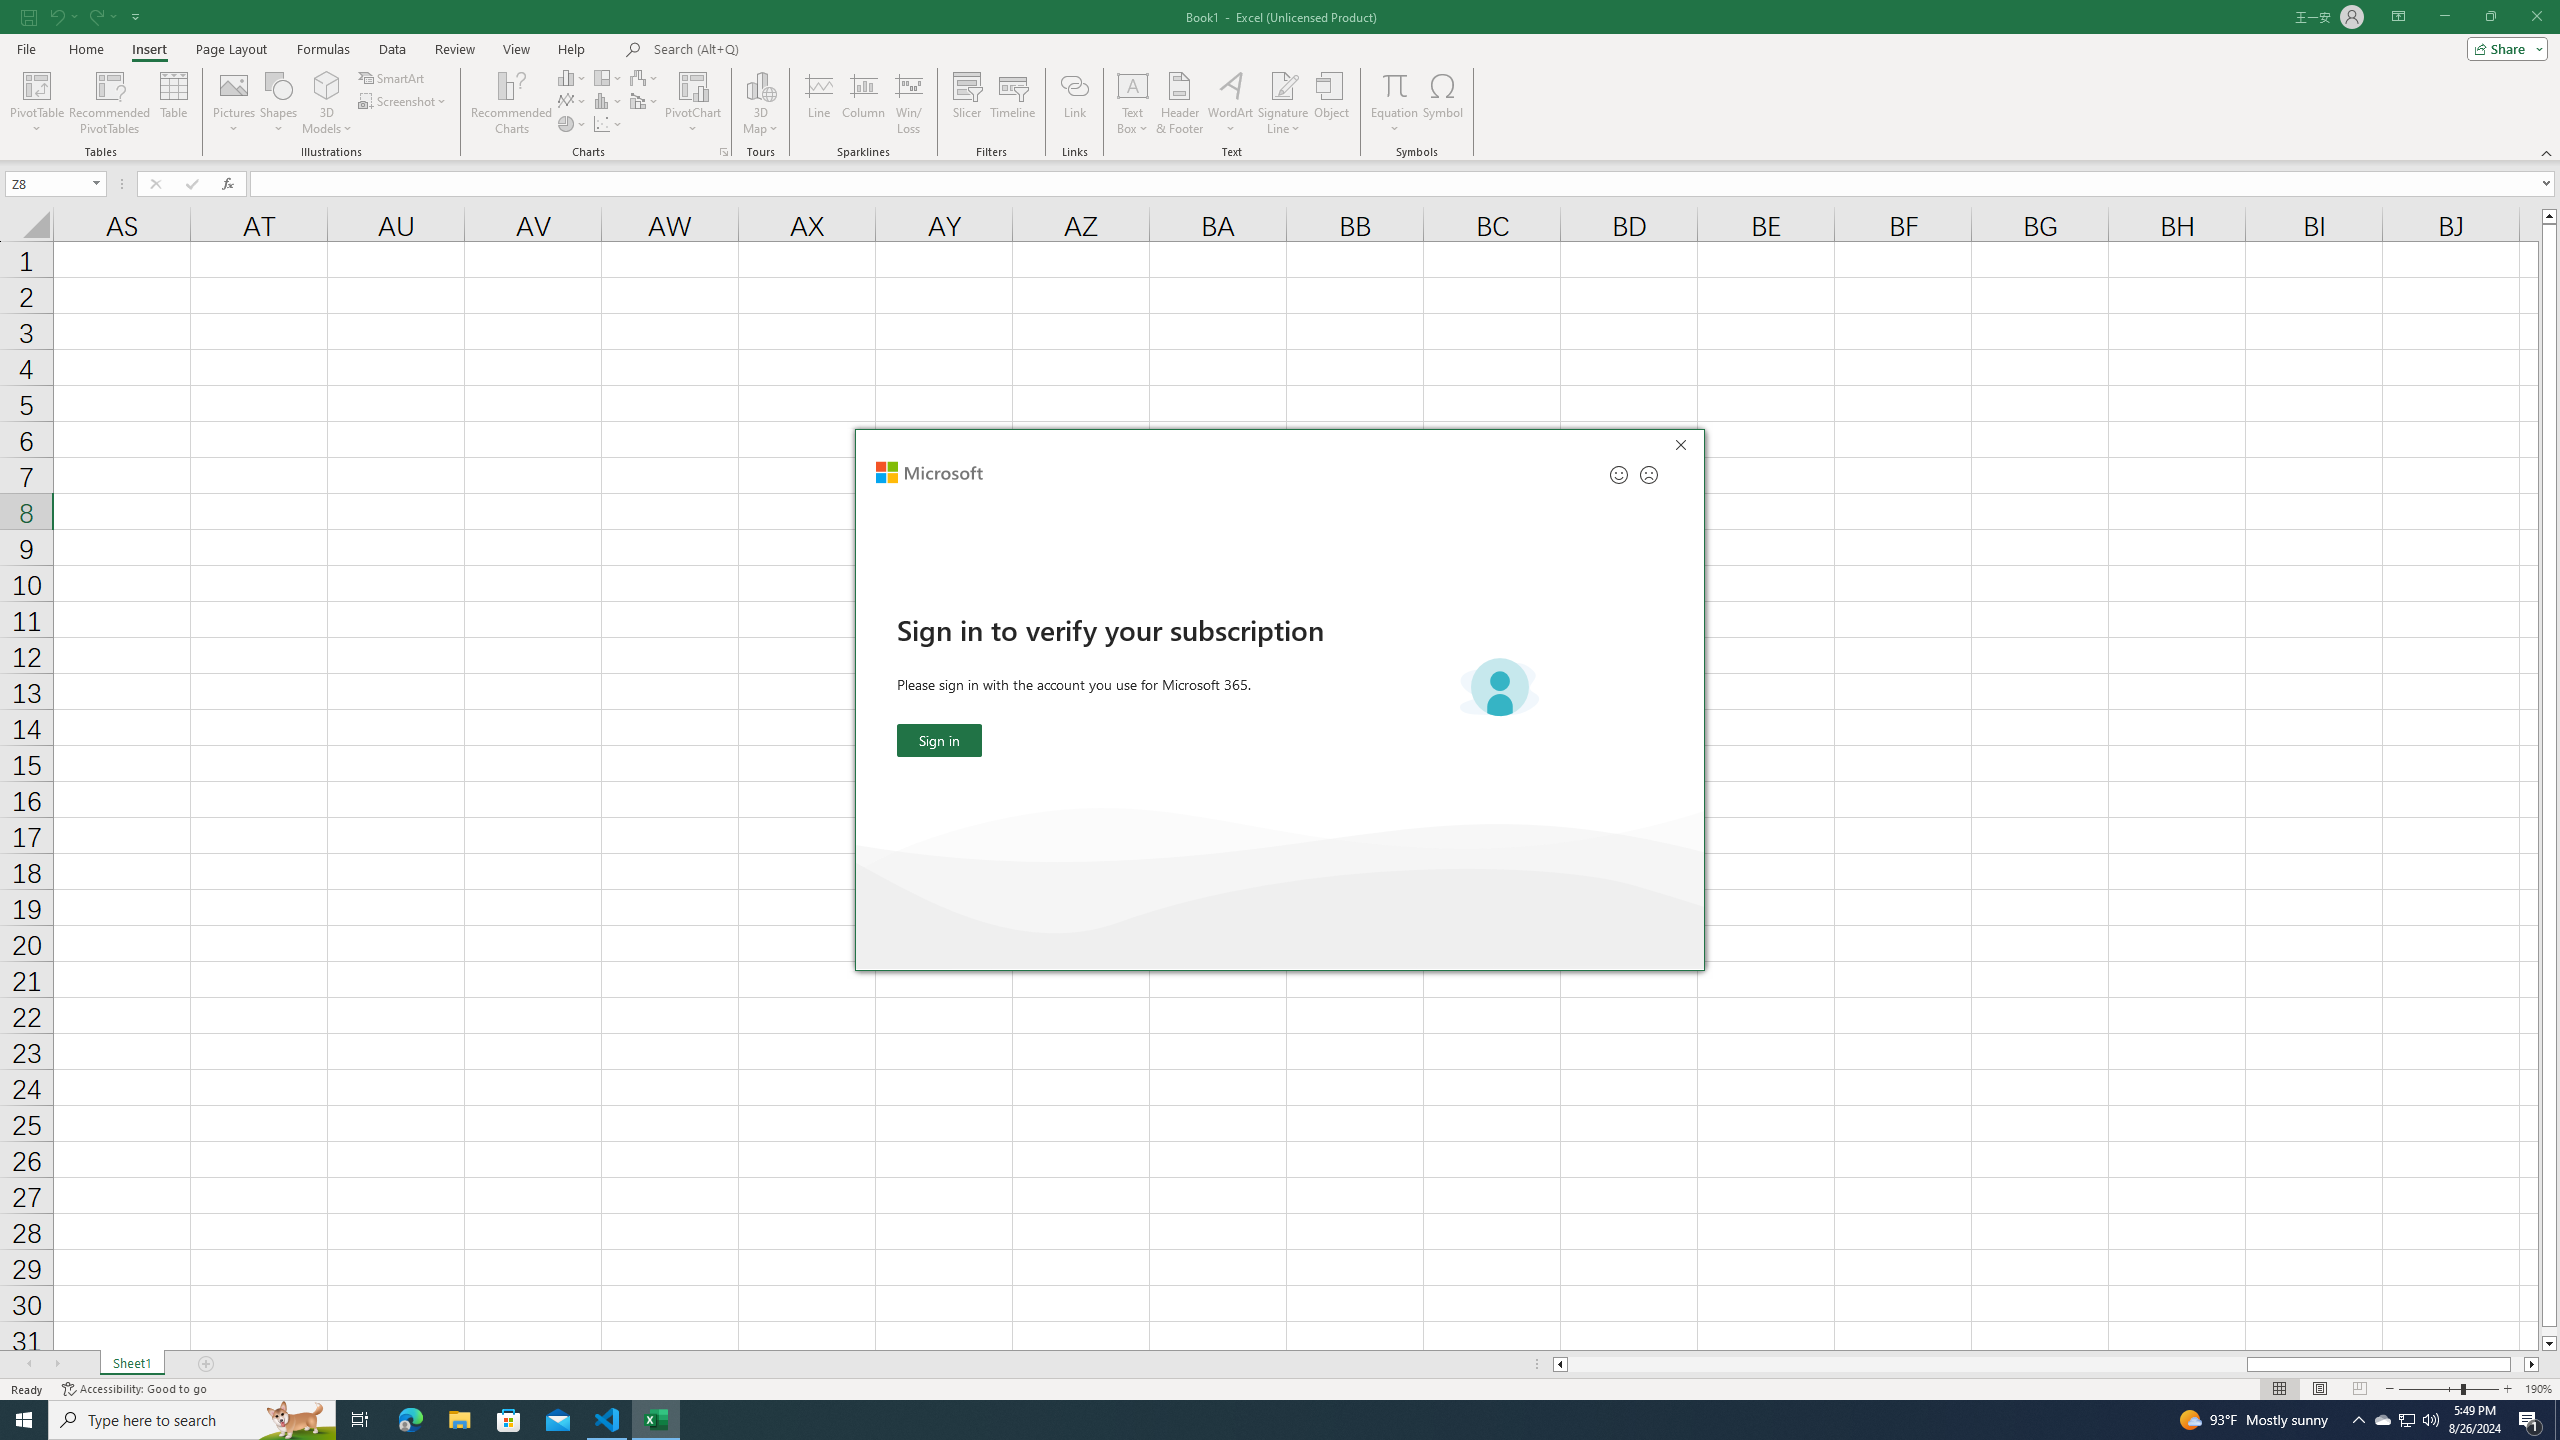 The image size is (2560, 1440). I want to click on Draw Horizontal Text Box, so click(1132, 85).